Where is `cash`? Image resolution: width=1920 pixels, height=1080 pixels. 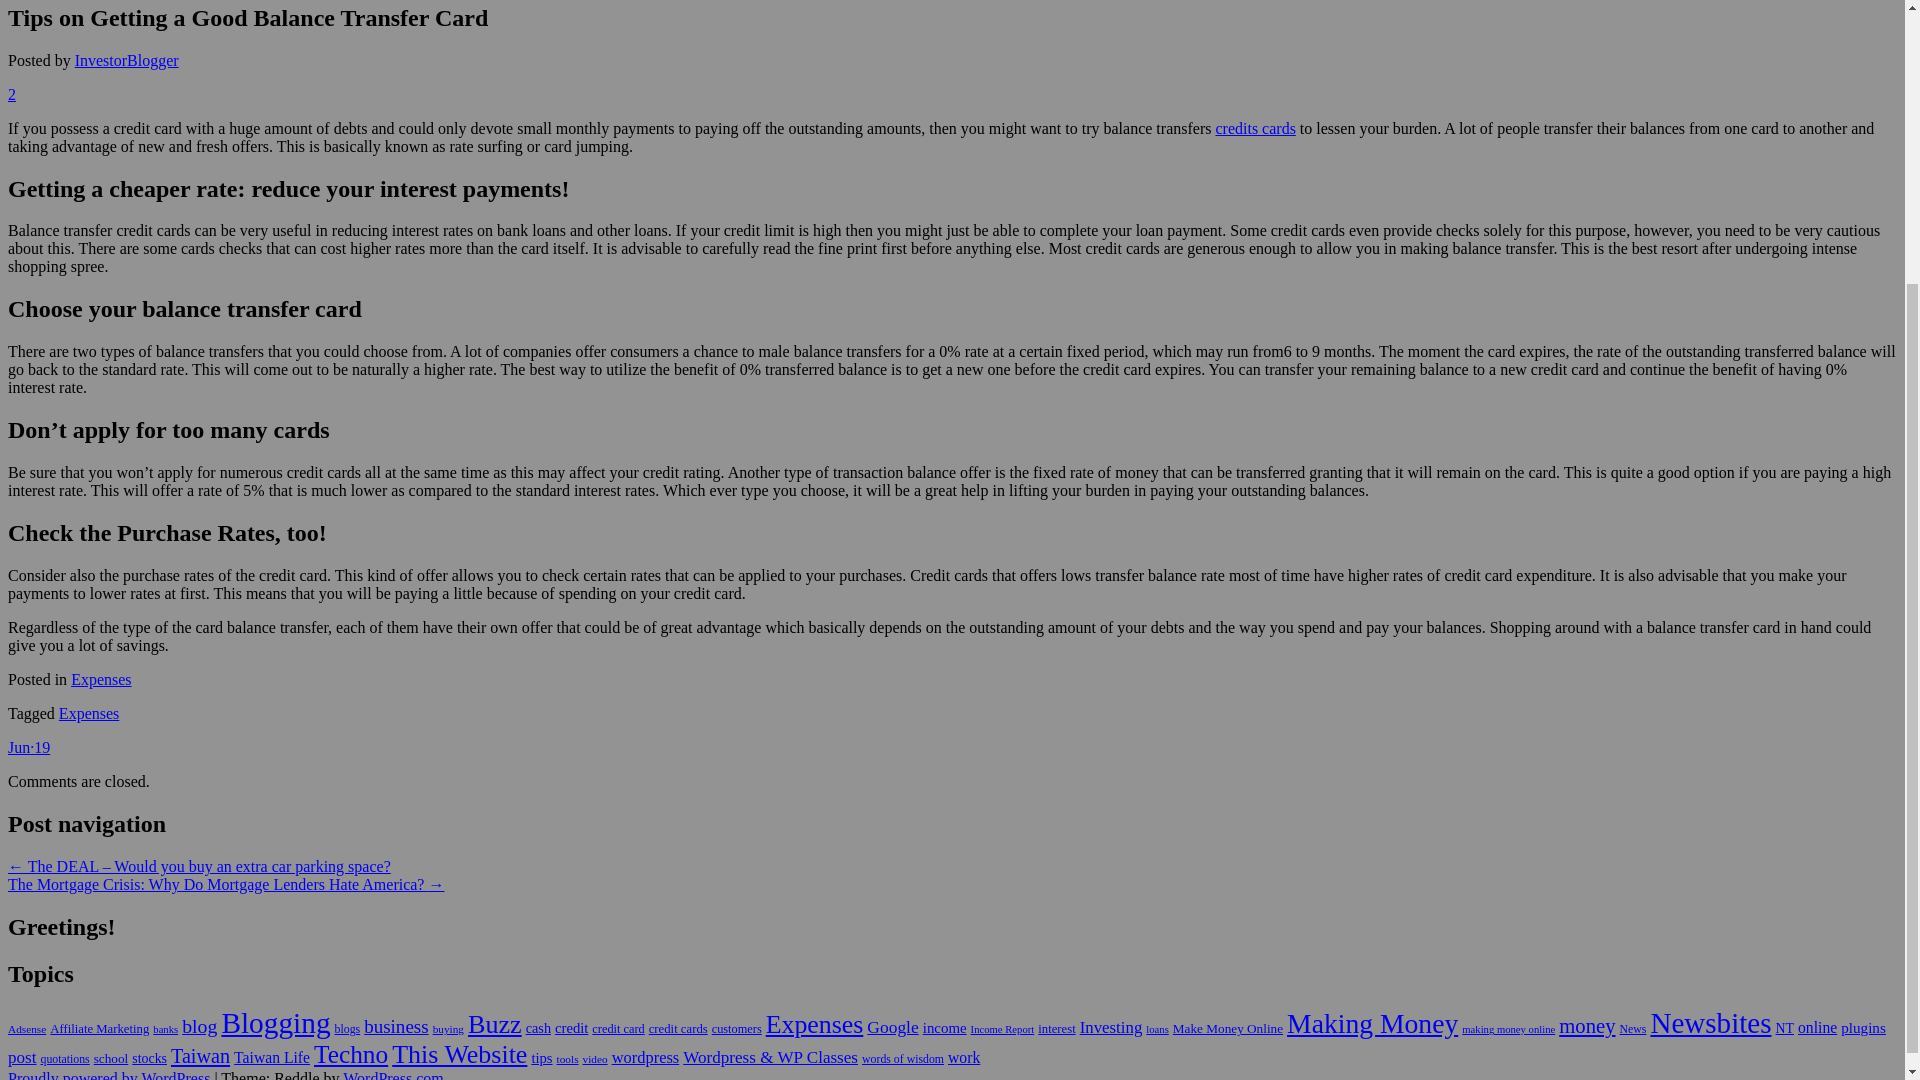
cash is located at coordinates (538, 1027).